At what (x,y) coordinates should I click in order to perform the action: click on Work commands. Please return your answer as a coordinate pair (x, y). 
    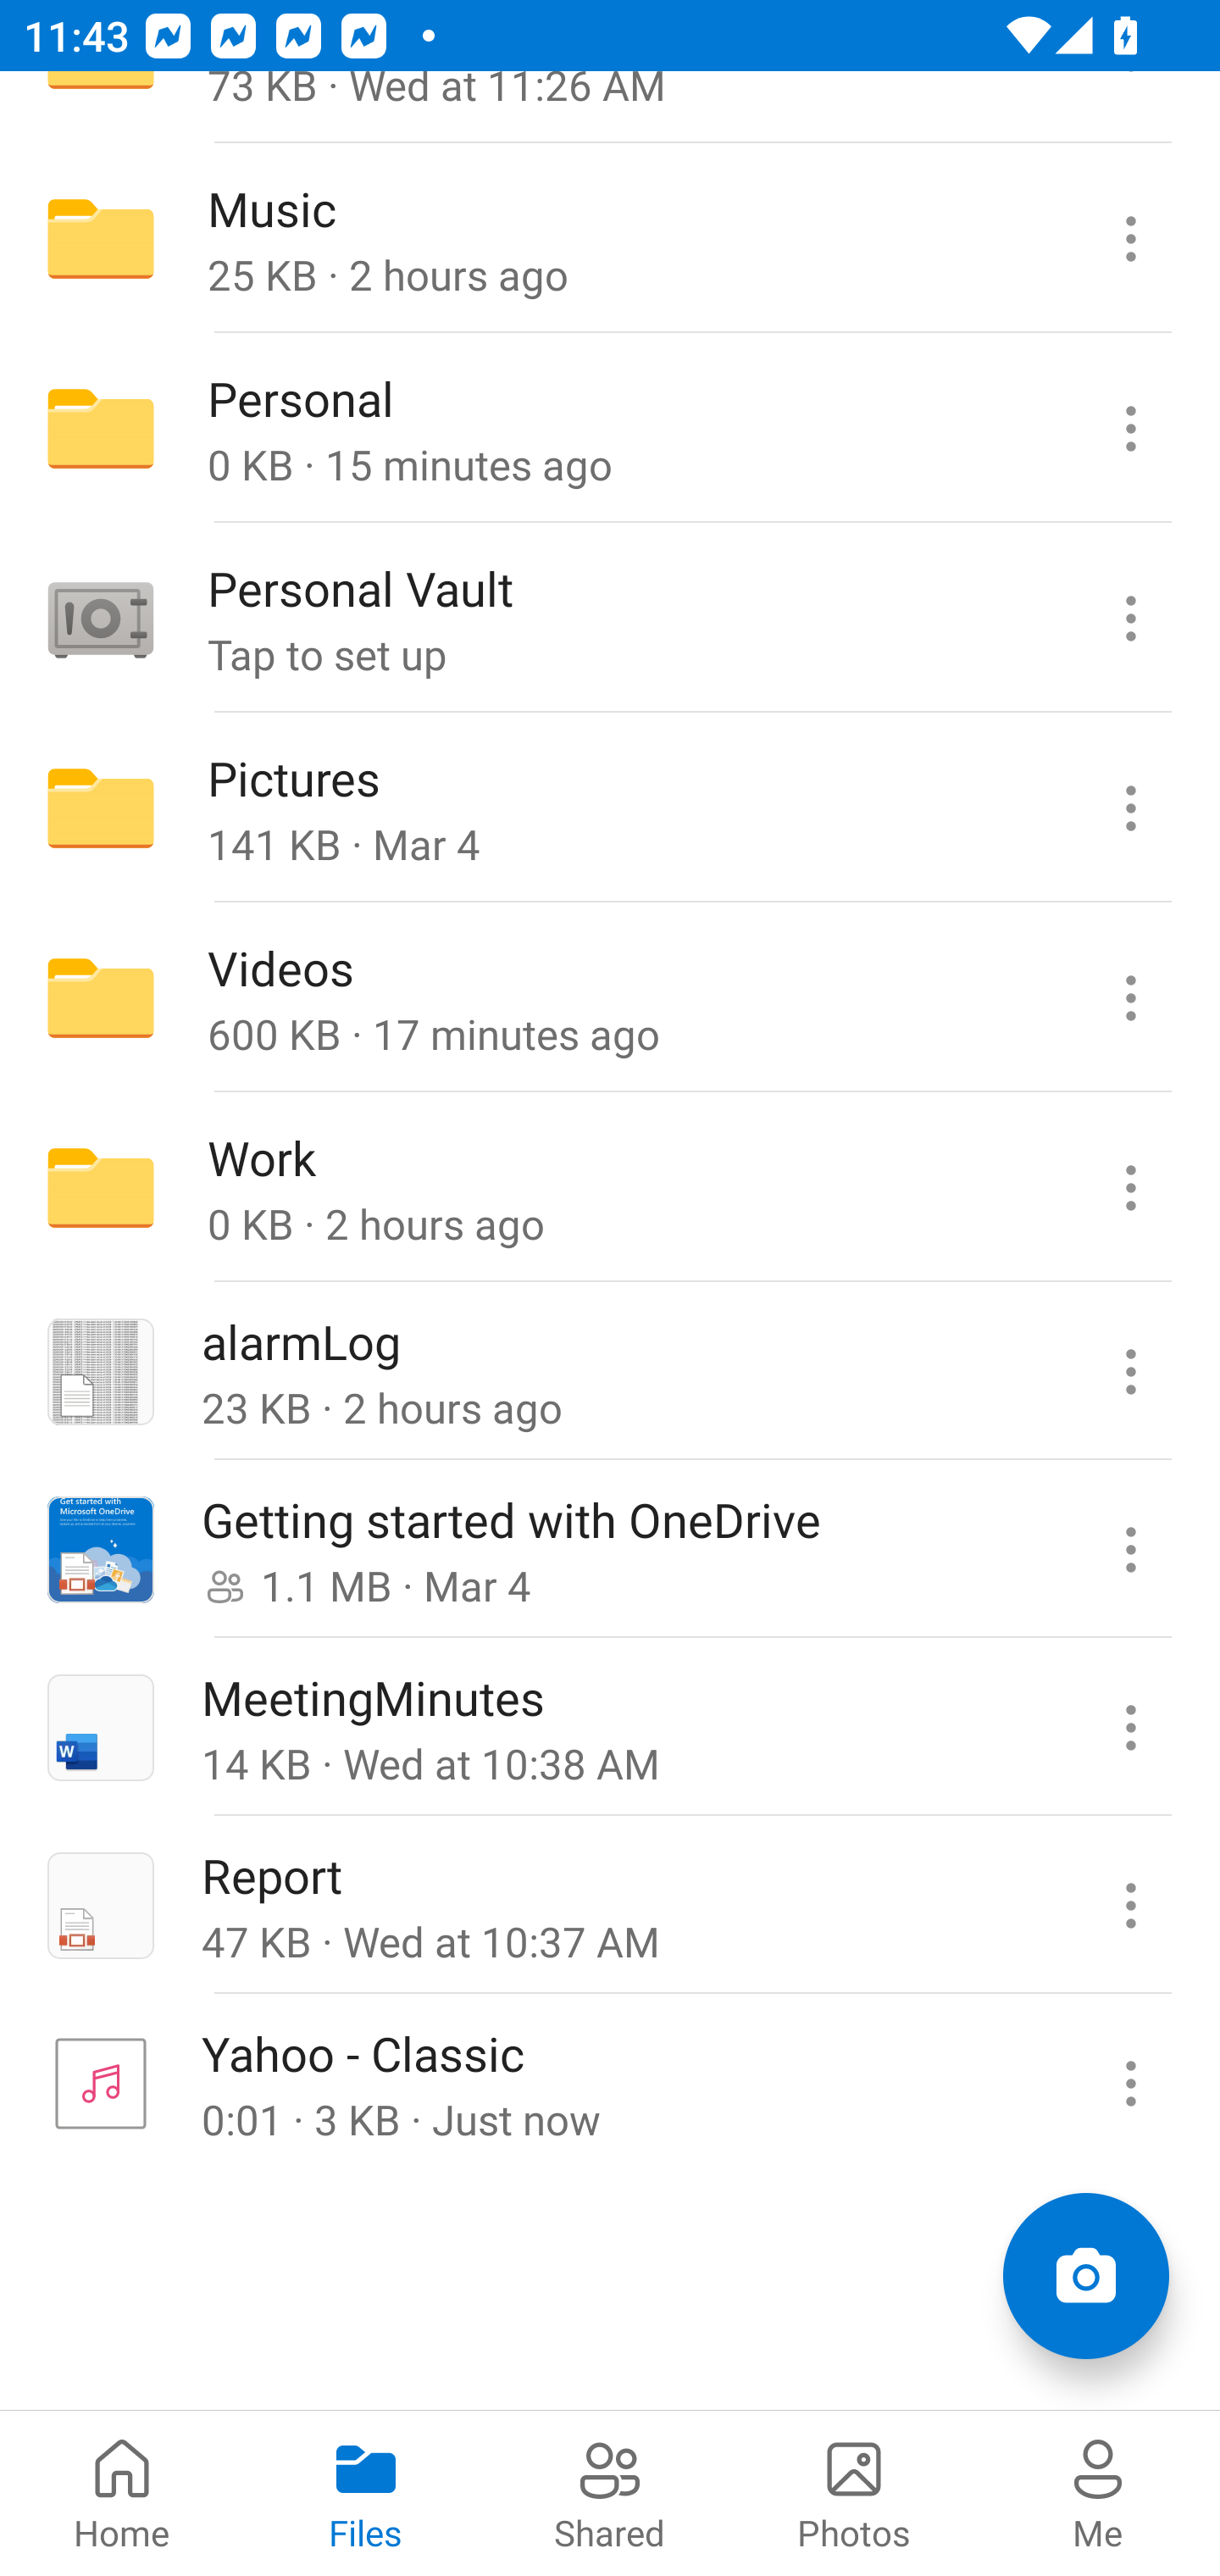
    Looking at the image, I should click on (1130, 1186).